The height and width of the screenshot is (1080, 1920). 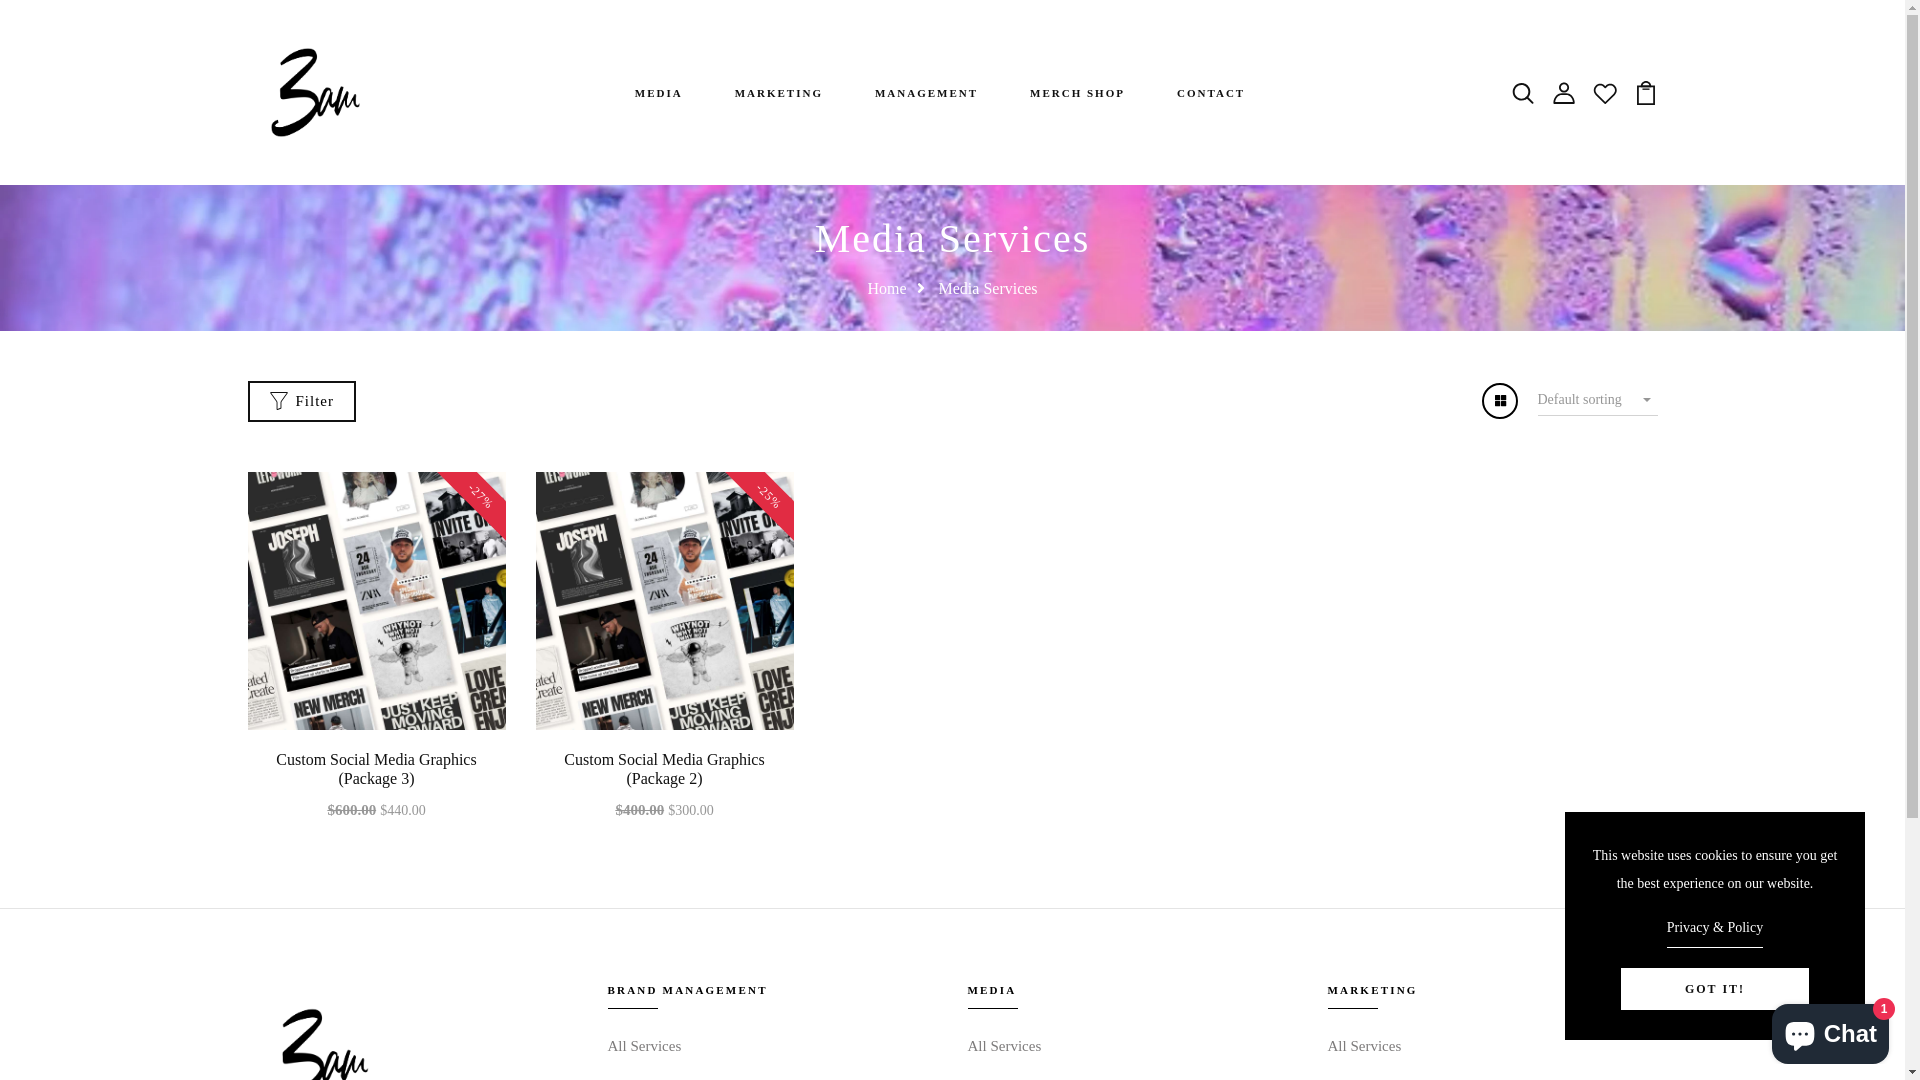 What do you see at coordinates (1365, 1046) in the screenshot?
I see `All Services` at bounding box center [1365, 1046].